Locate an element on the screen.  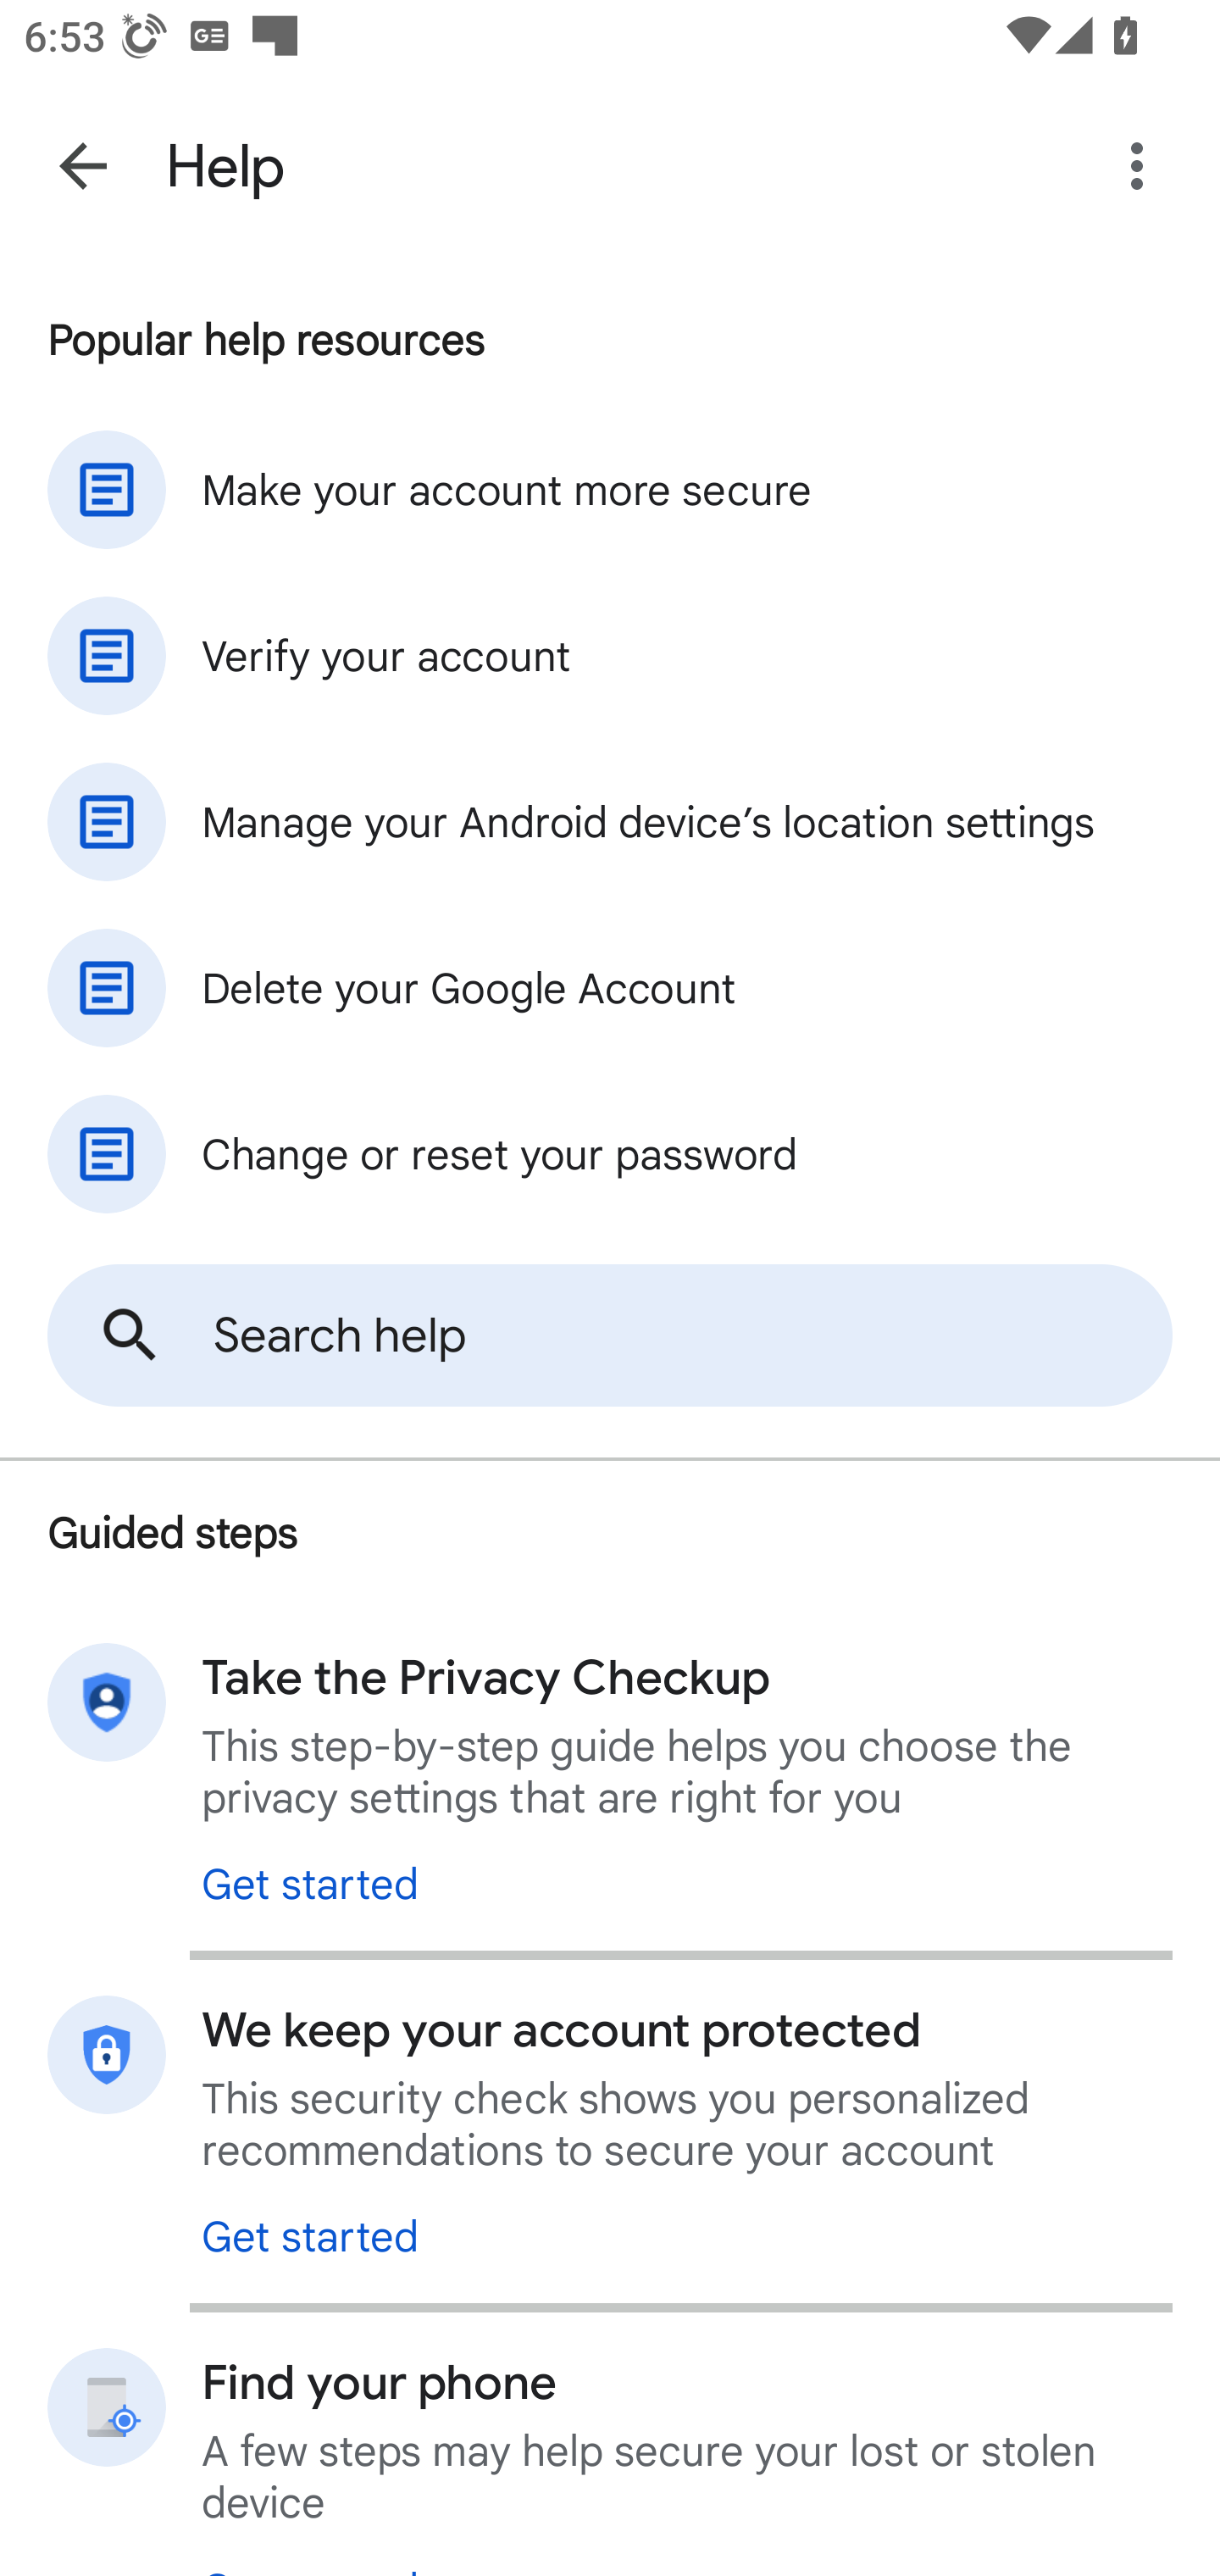
Search help is located at coordinates (610, 1335).